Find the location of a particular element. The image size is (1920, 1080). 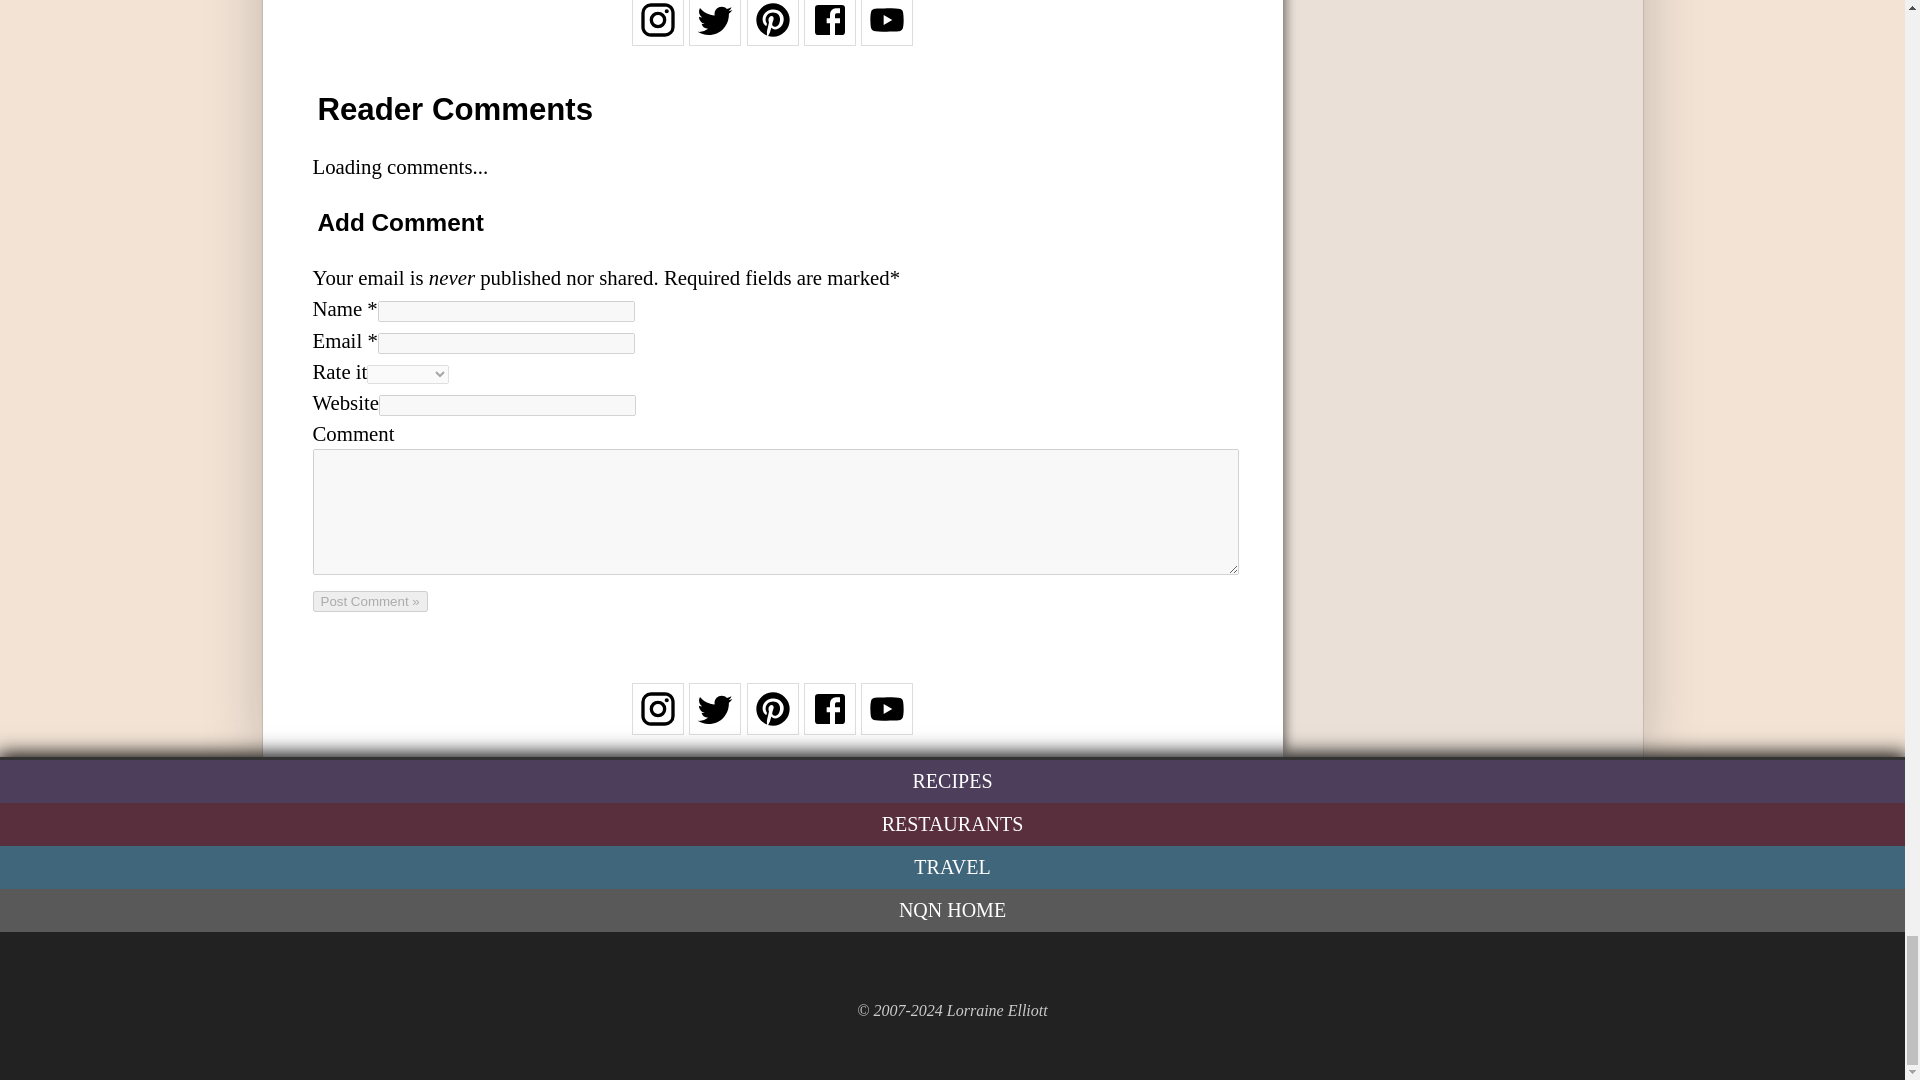

Follow on Pinterest is located at coordinates (772, 32).